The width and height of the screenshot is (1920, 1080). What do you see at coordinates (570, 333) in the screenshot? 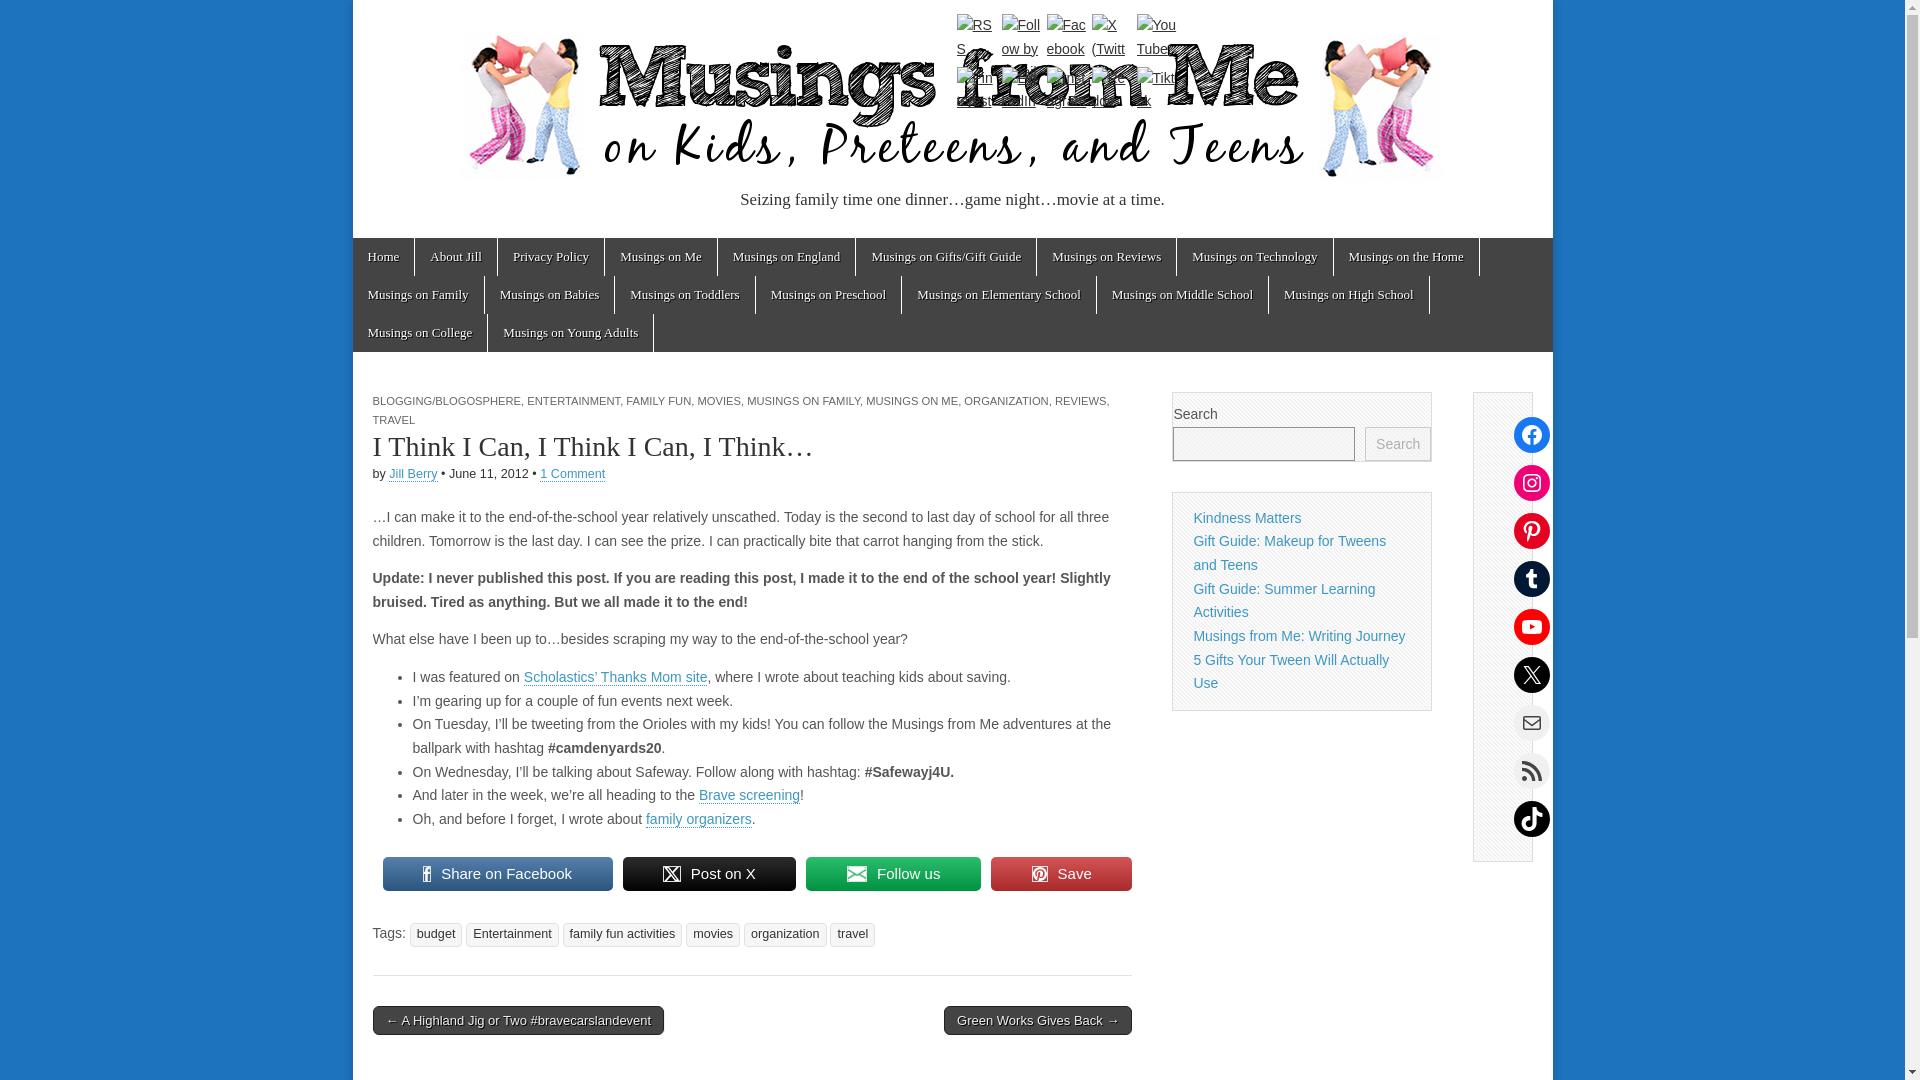
I see `Musings on Young Adults` at bounding box center [570, 333].